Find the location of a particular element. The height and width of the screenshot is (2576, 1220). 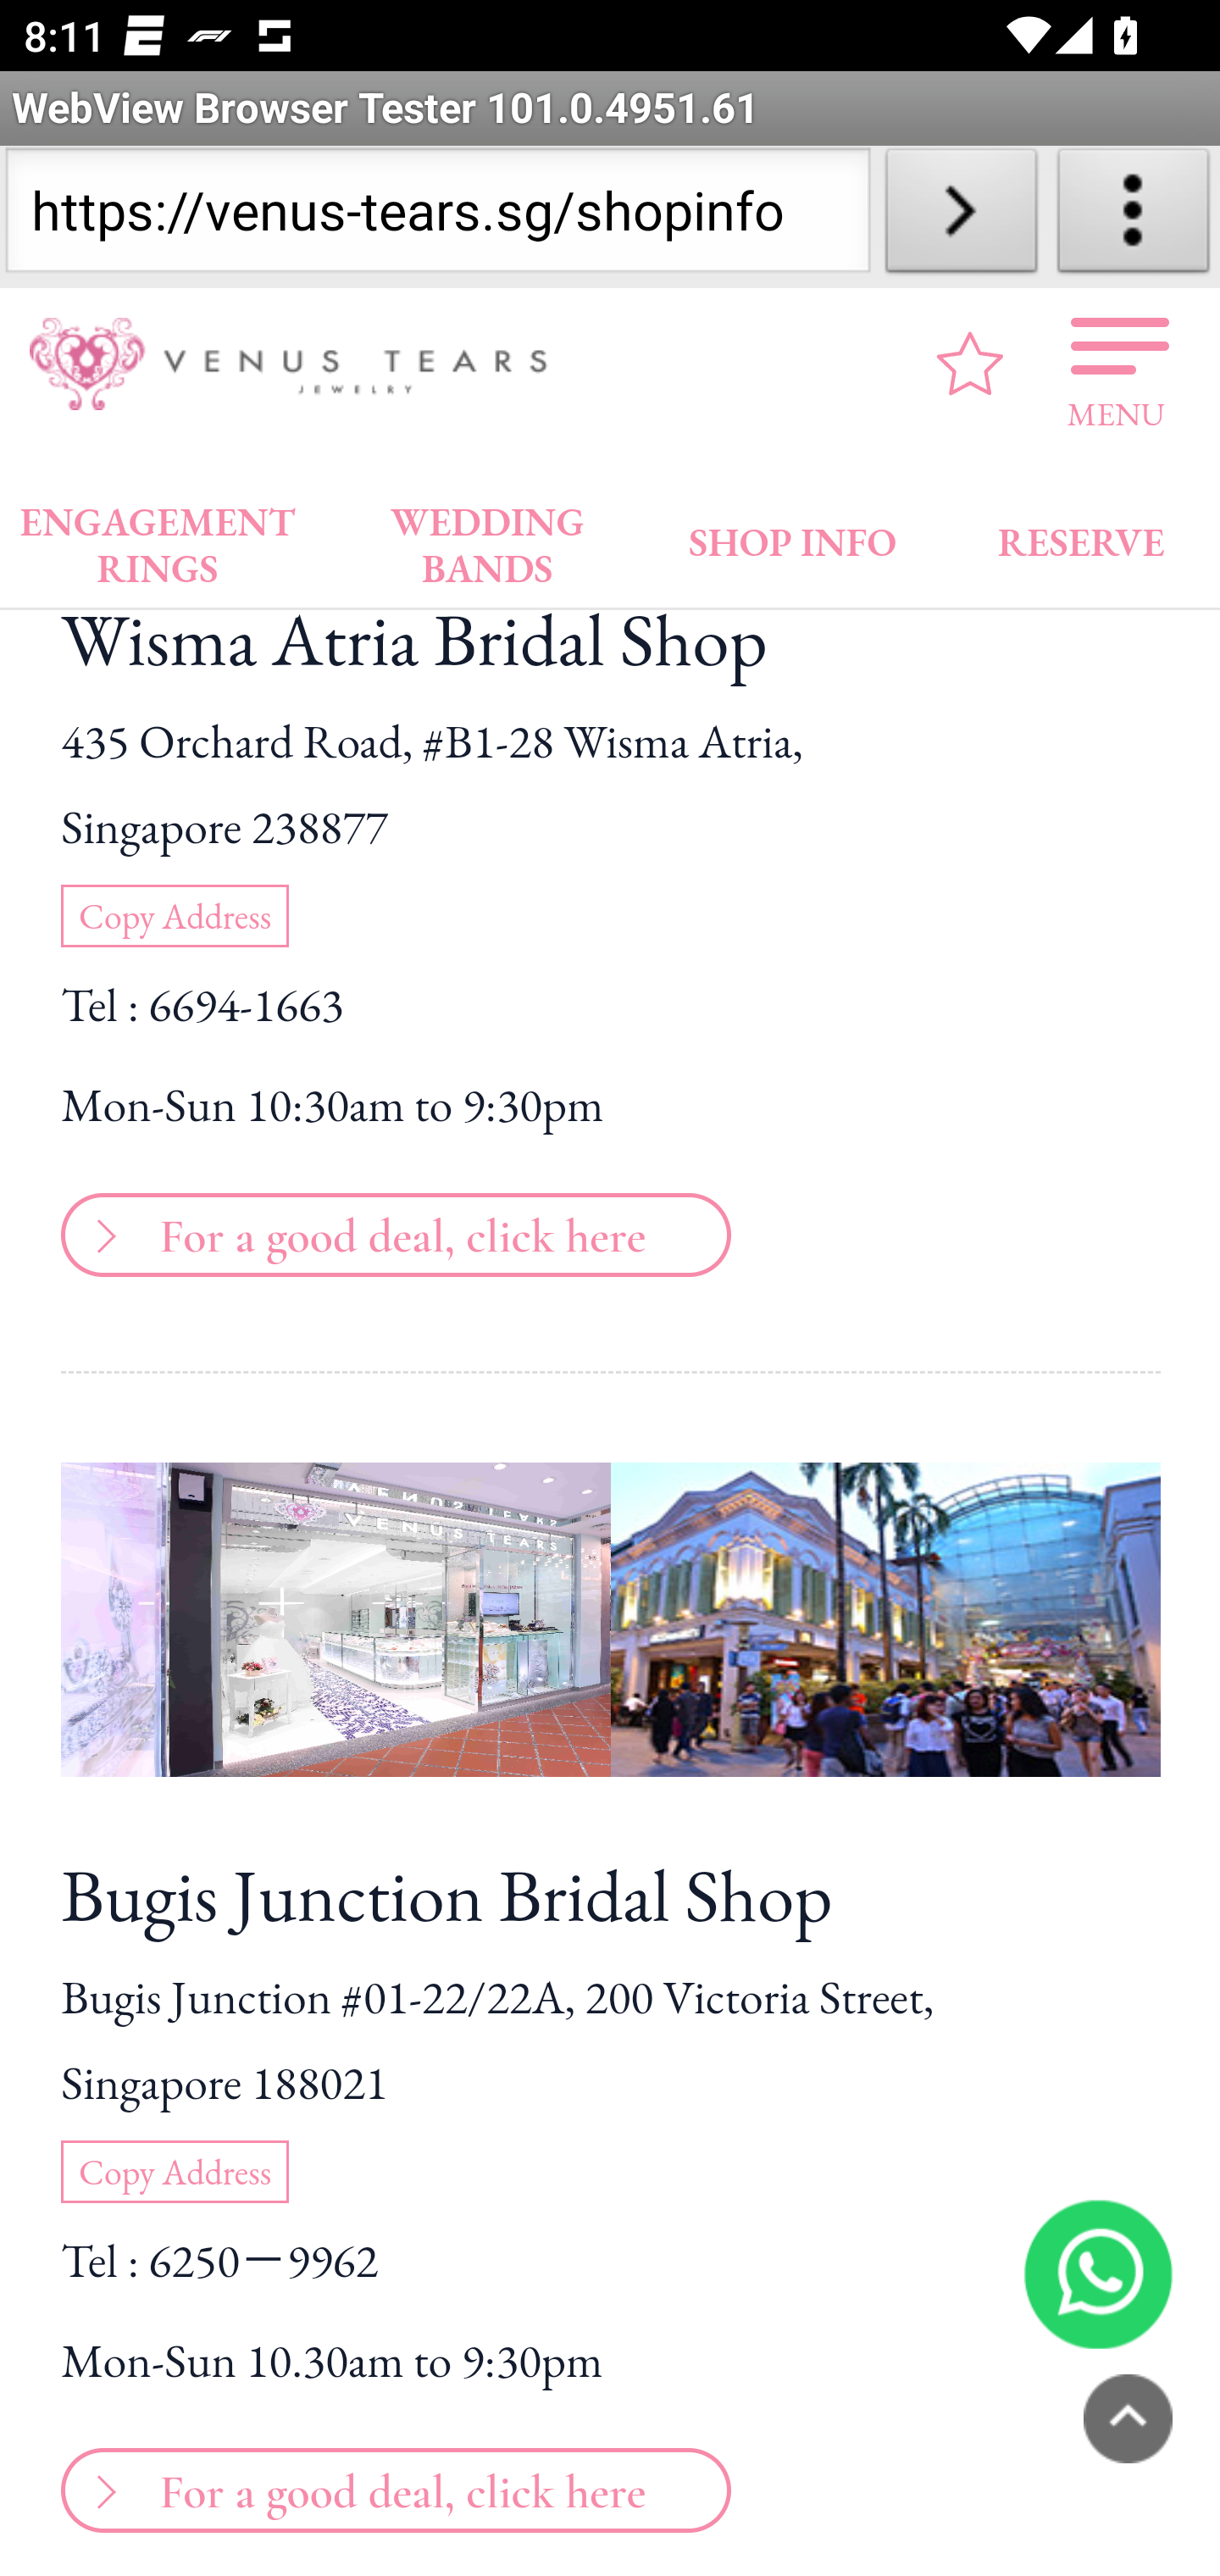

PAGETOP is located at coordinates (1128, 2420).